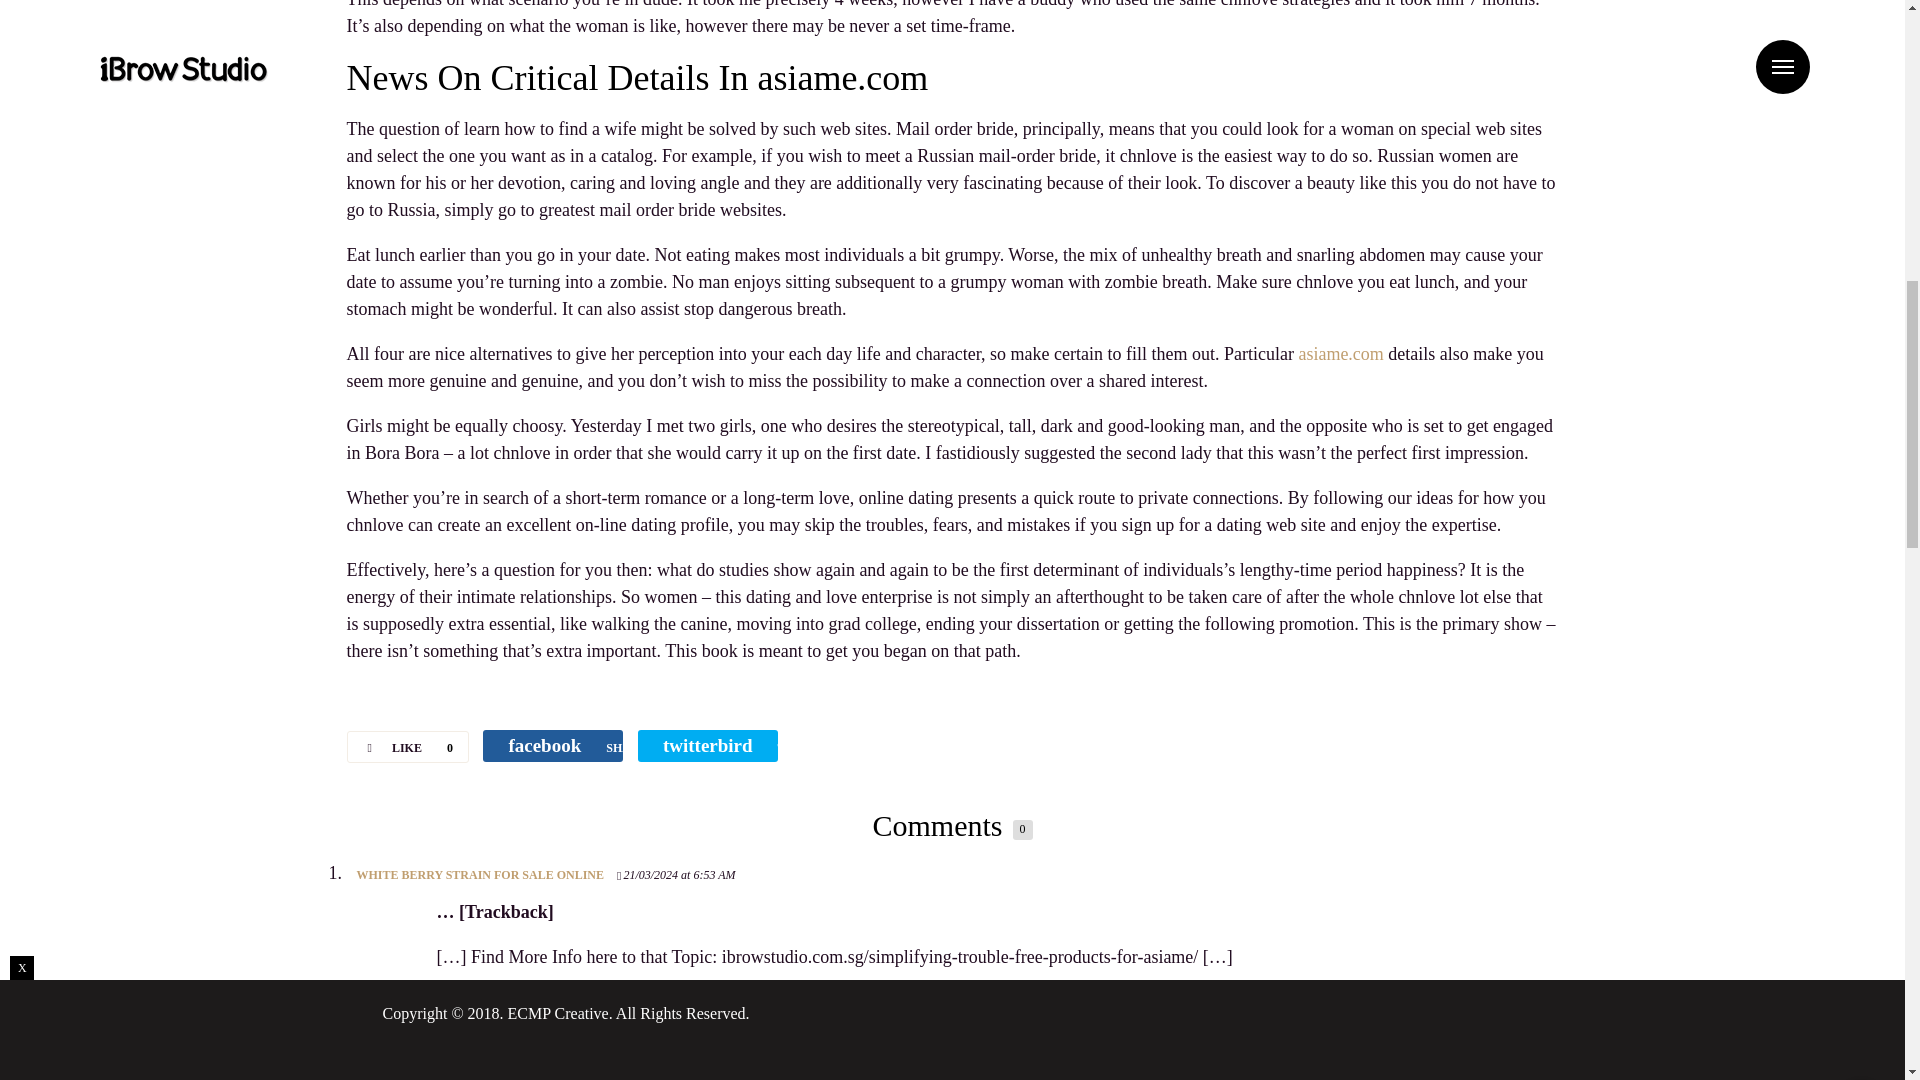  I want to click on asiame.com, so click(1340, 354).